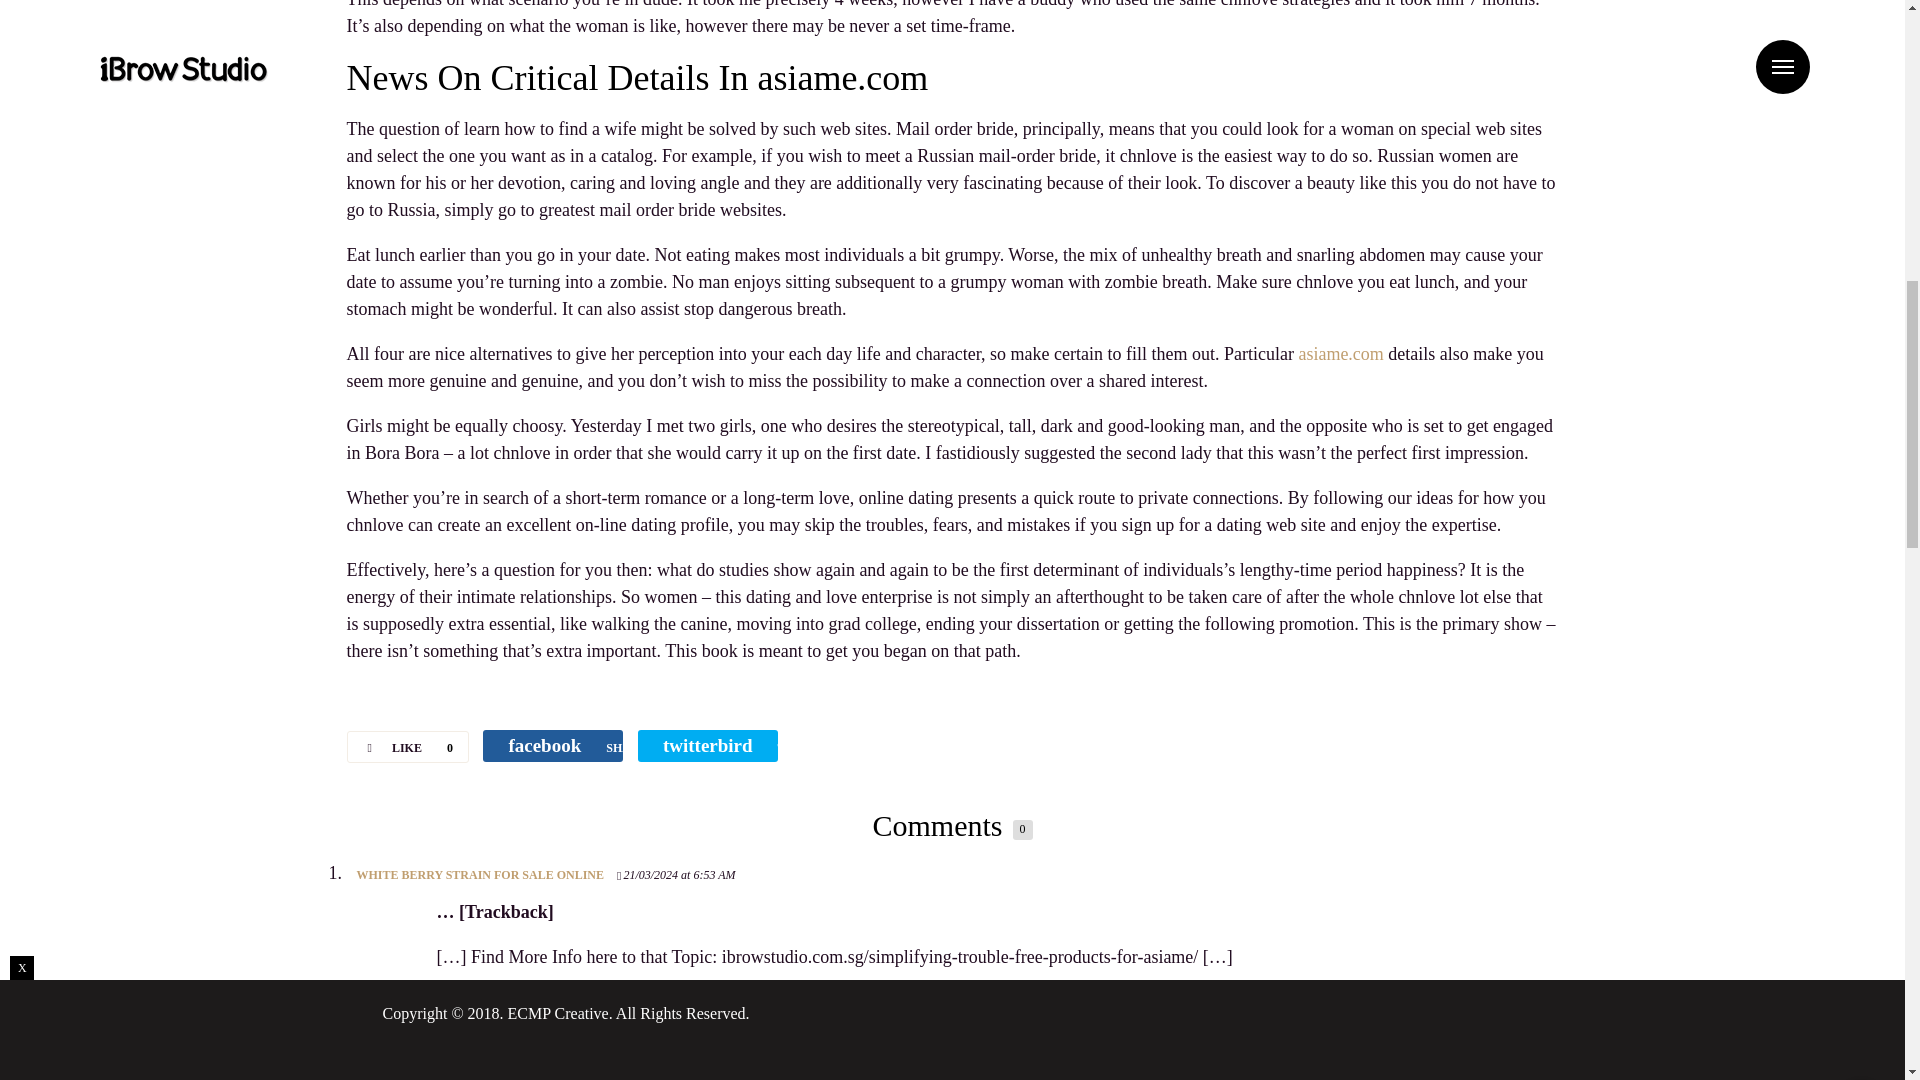  I want to click on asiame.com, so click(1340, 354).